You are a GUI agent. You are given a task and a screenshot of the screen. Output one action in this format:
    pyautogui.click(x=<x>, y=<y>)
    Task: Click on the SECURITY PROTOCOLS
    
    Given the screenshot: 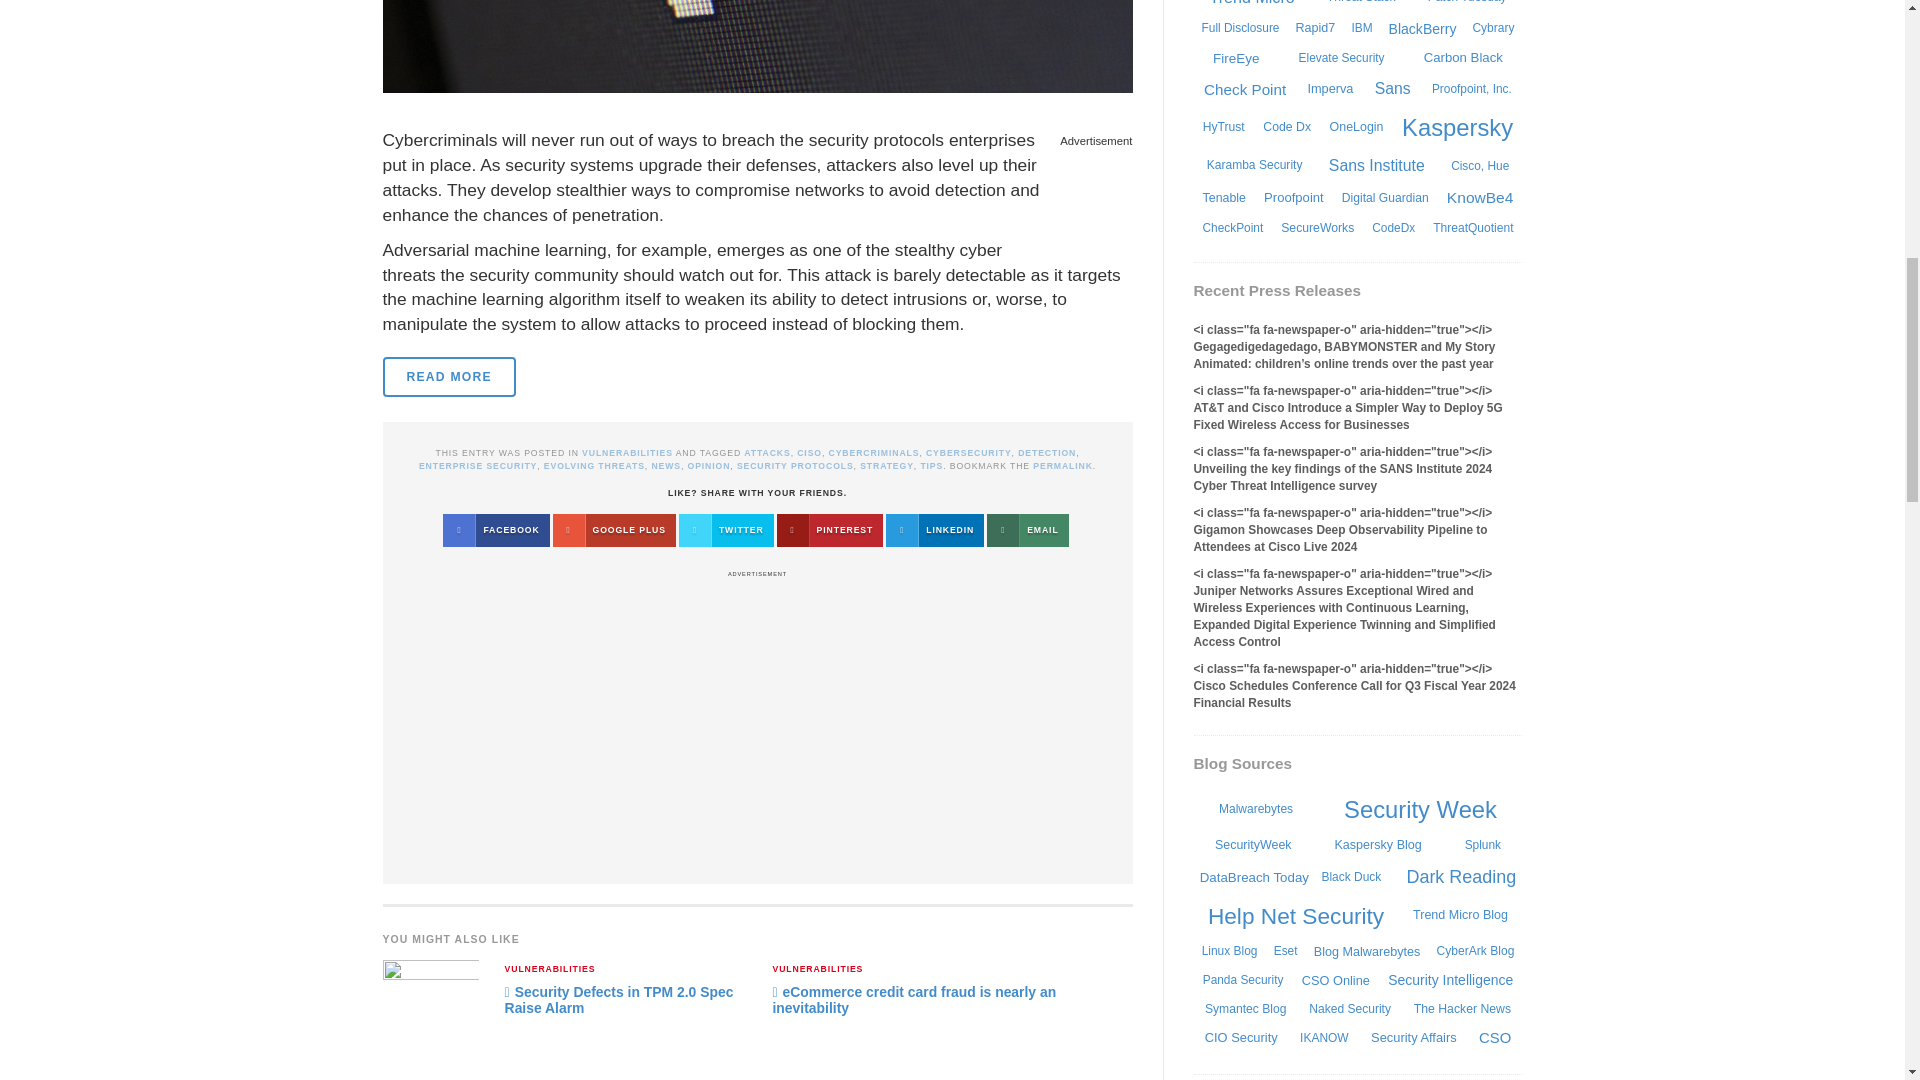 What is the action you would take?
    pyautogui.click(x=796, y=466)
    